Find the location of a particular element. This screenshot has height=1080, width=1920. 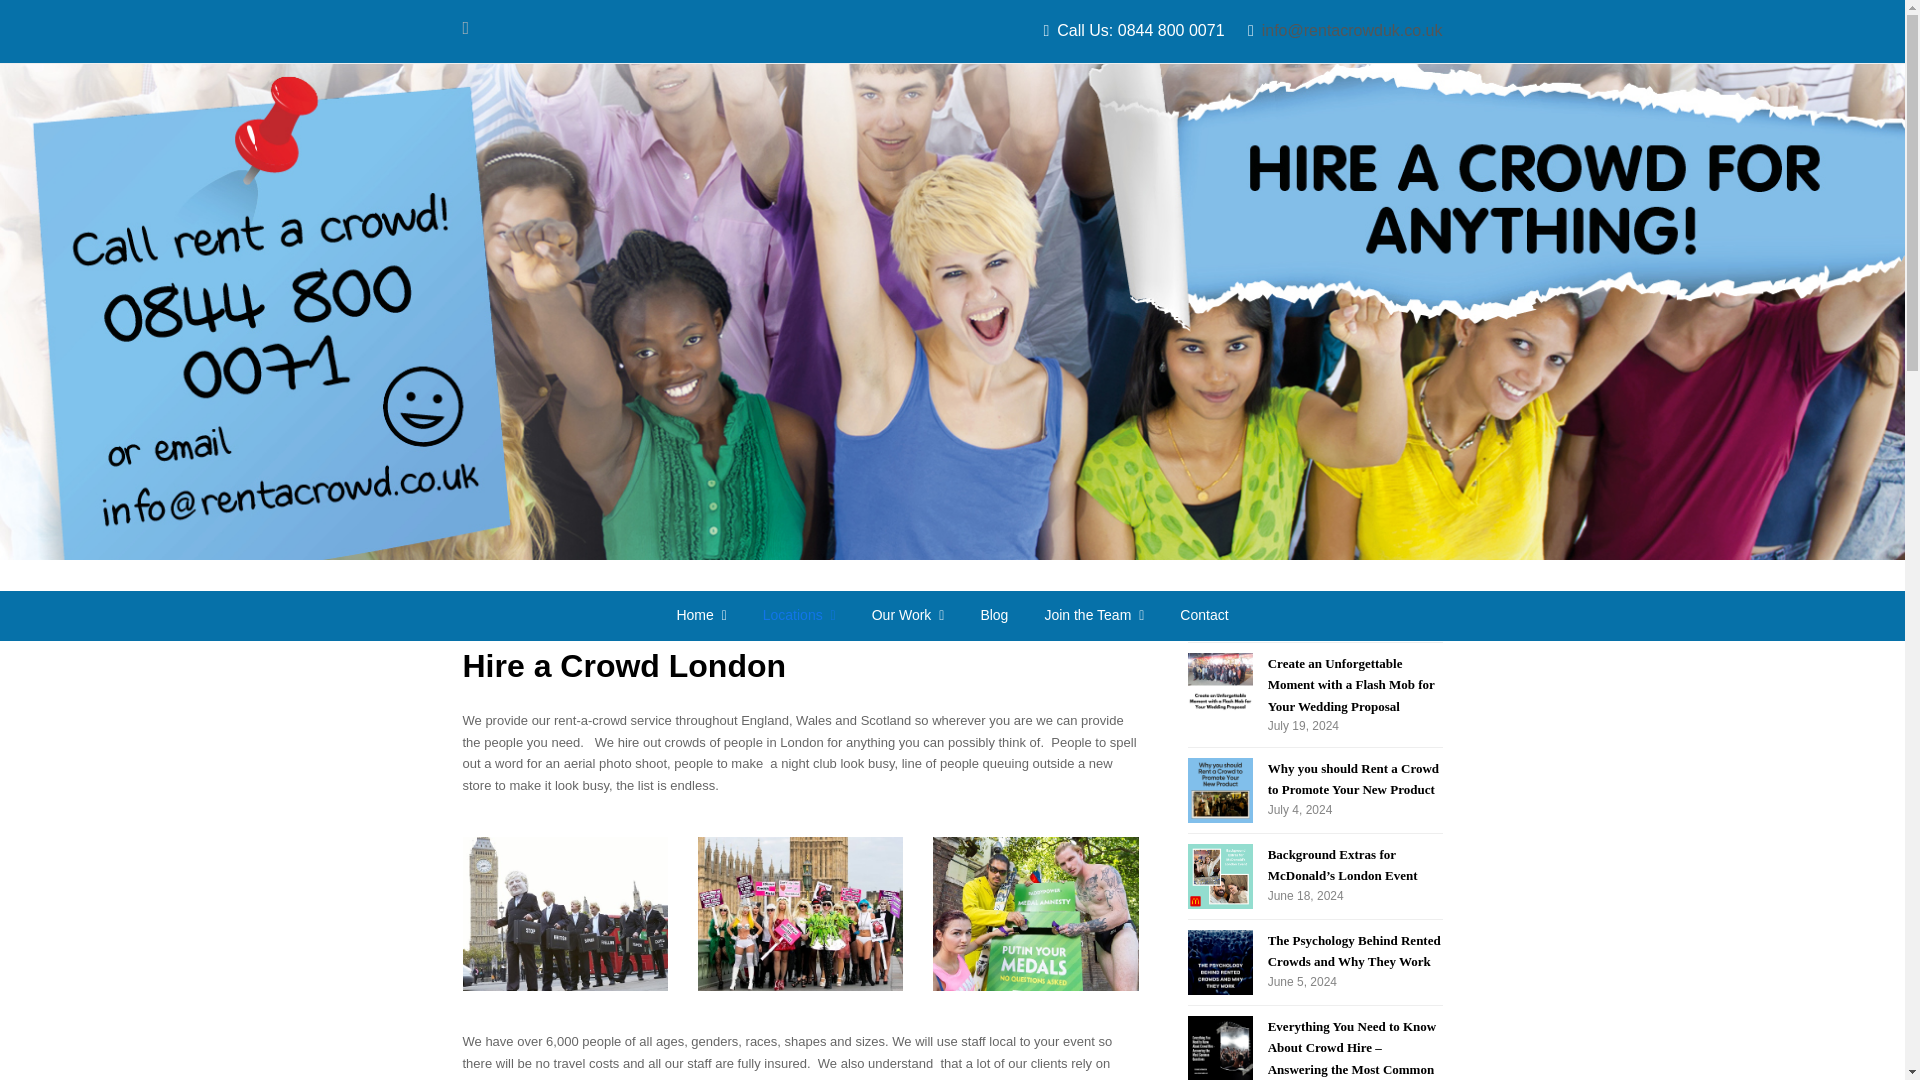

The Psychology Behind Rented Crowds and Why They Work is located at coordinates (1220, 962).